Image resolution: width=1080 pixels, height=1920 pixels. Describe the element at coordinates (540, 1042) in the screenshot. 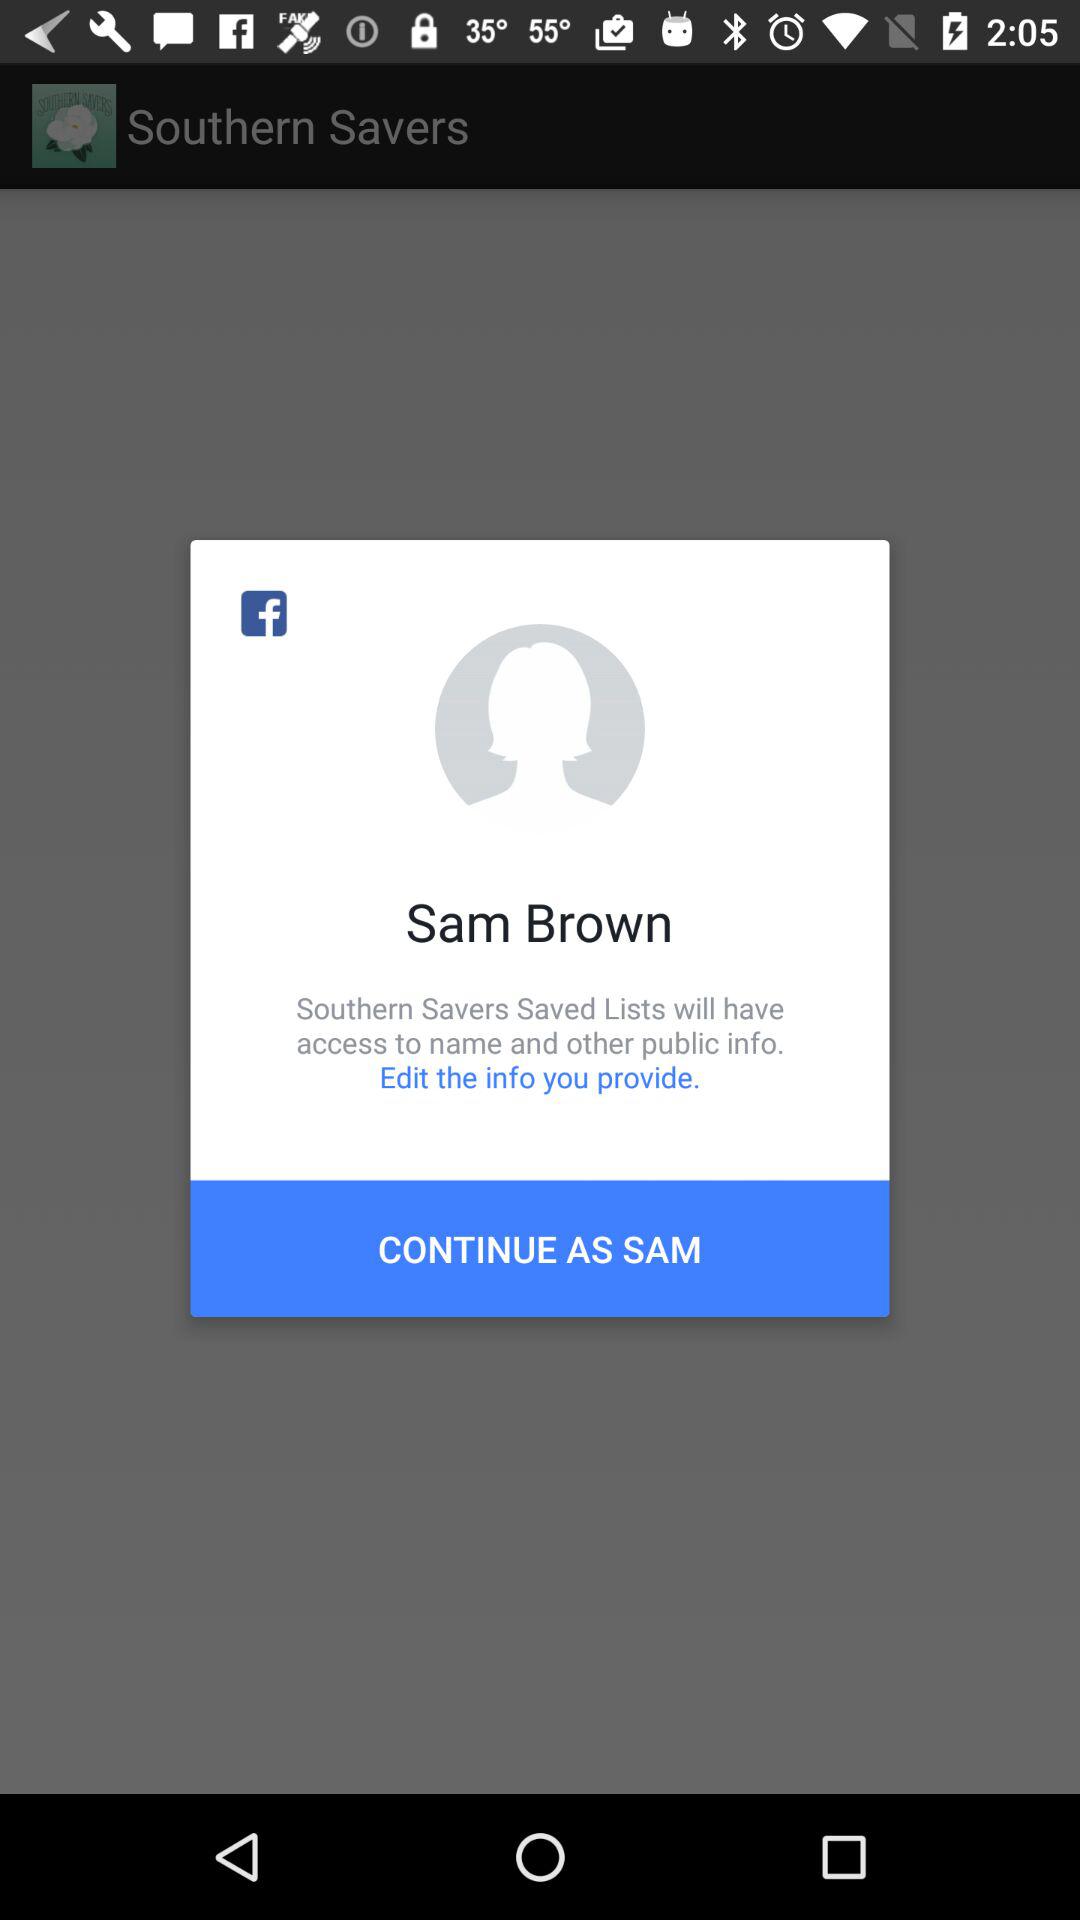

I see `flip to southern savers saved icon` at that location.